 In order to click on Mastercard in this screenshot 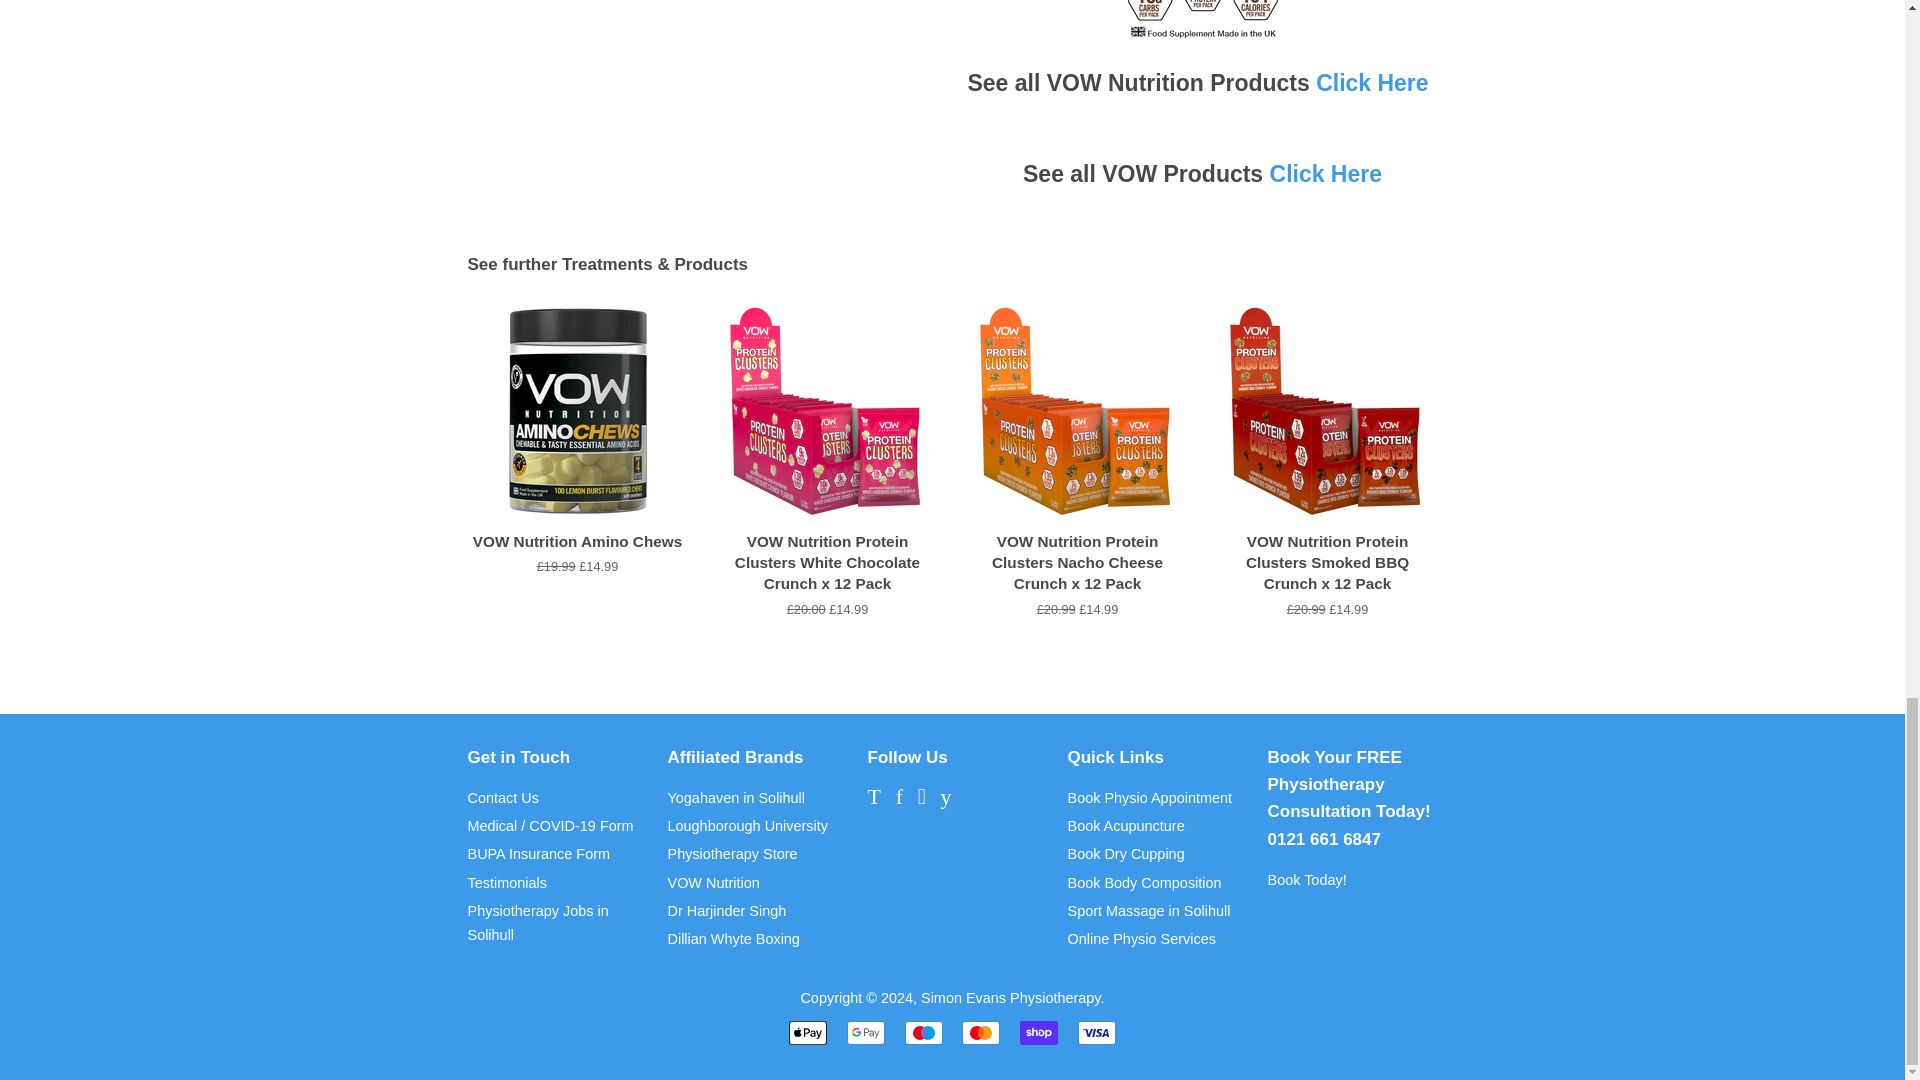, I will do `click(980, 1032)`.